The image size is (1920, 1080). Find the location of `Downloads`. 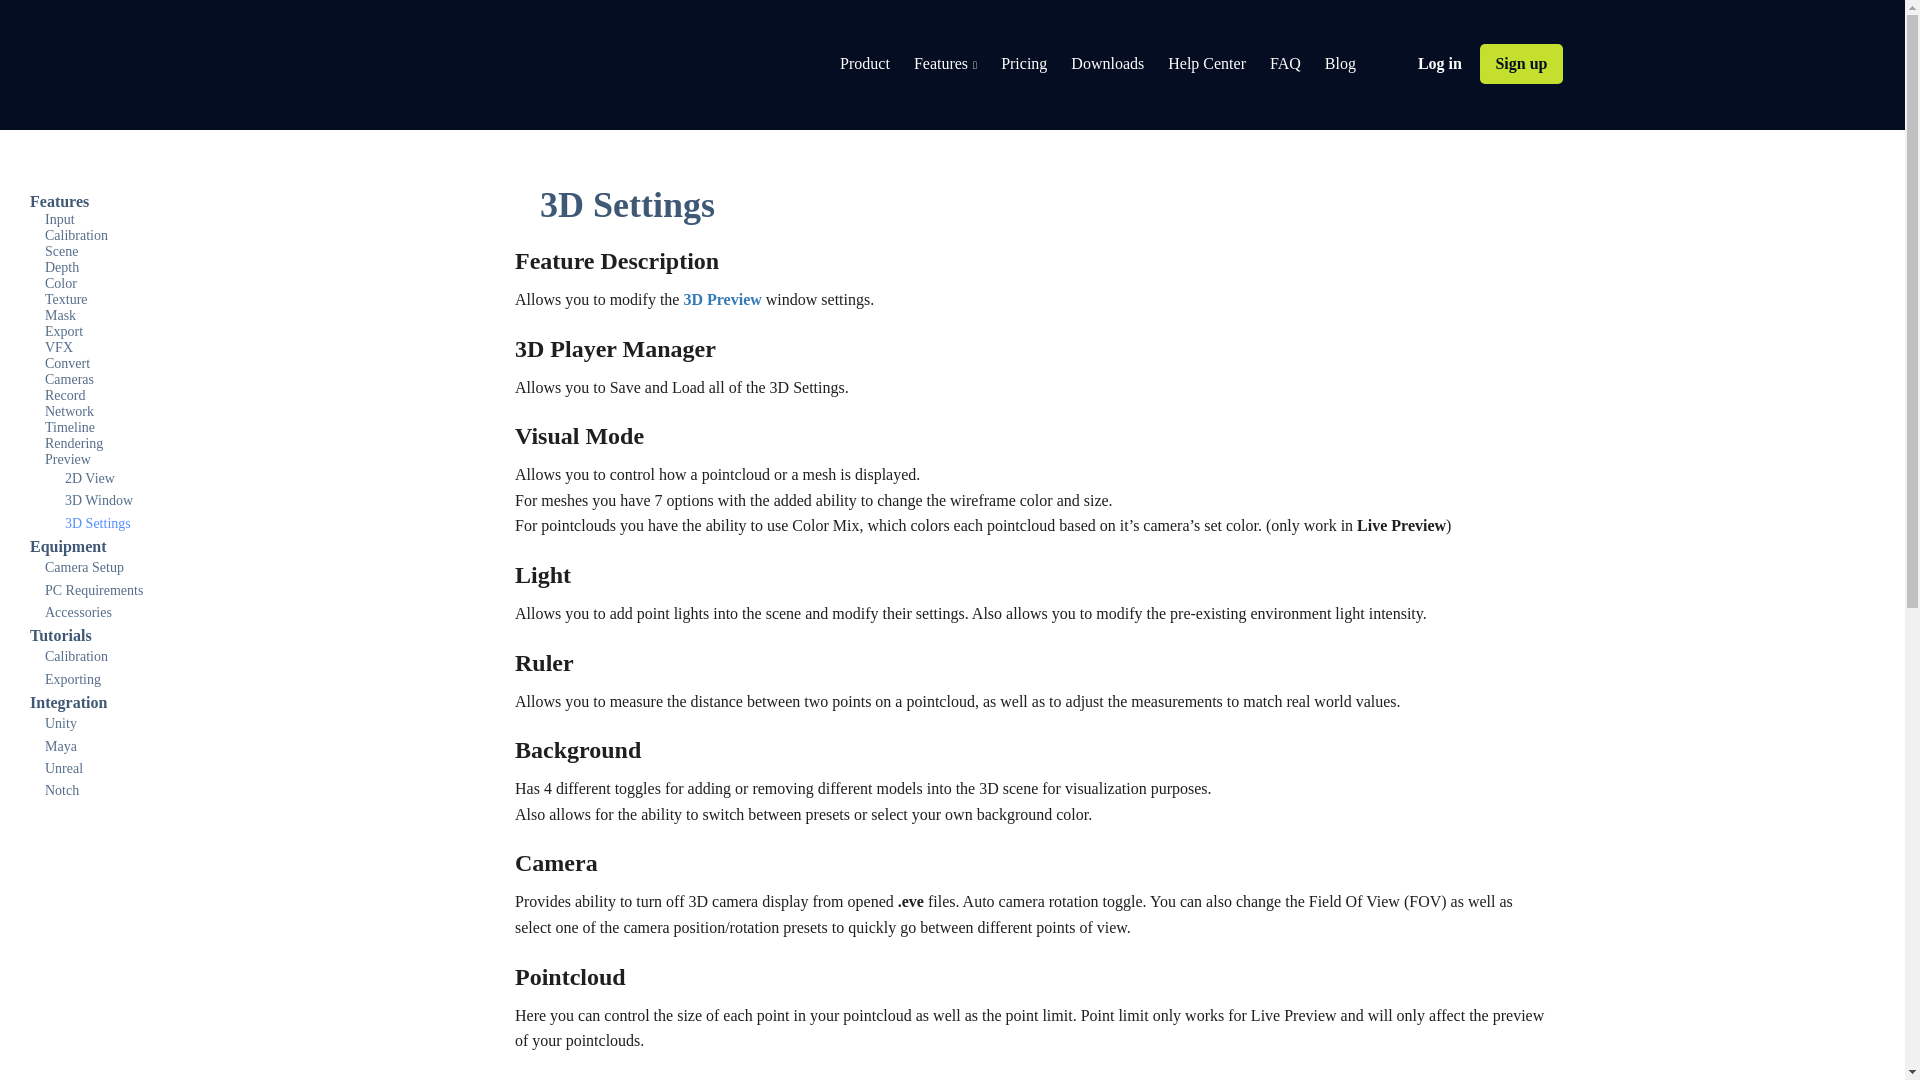

Downloads is located at coordinates (1108, 66).